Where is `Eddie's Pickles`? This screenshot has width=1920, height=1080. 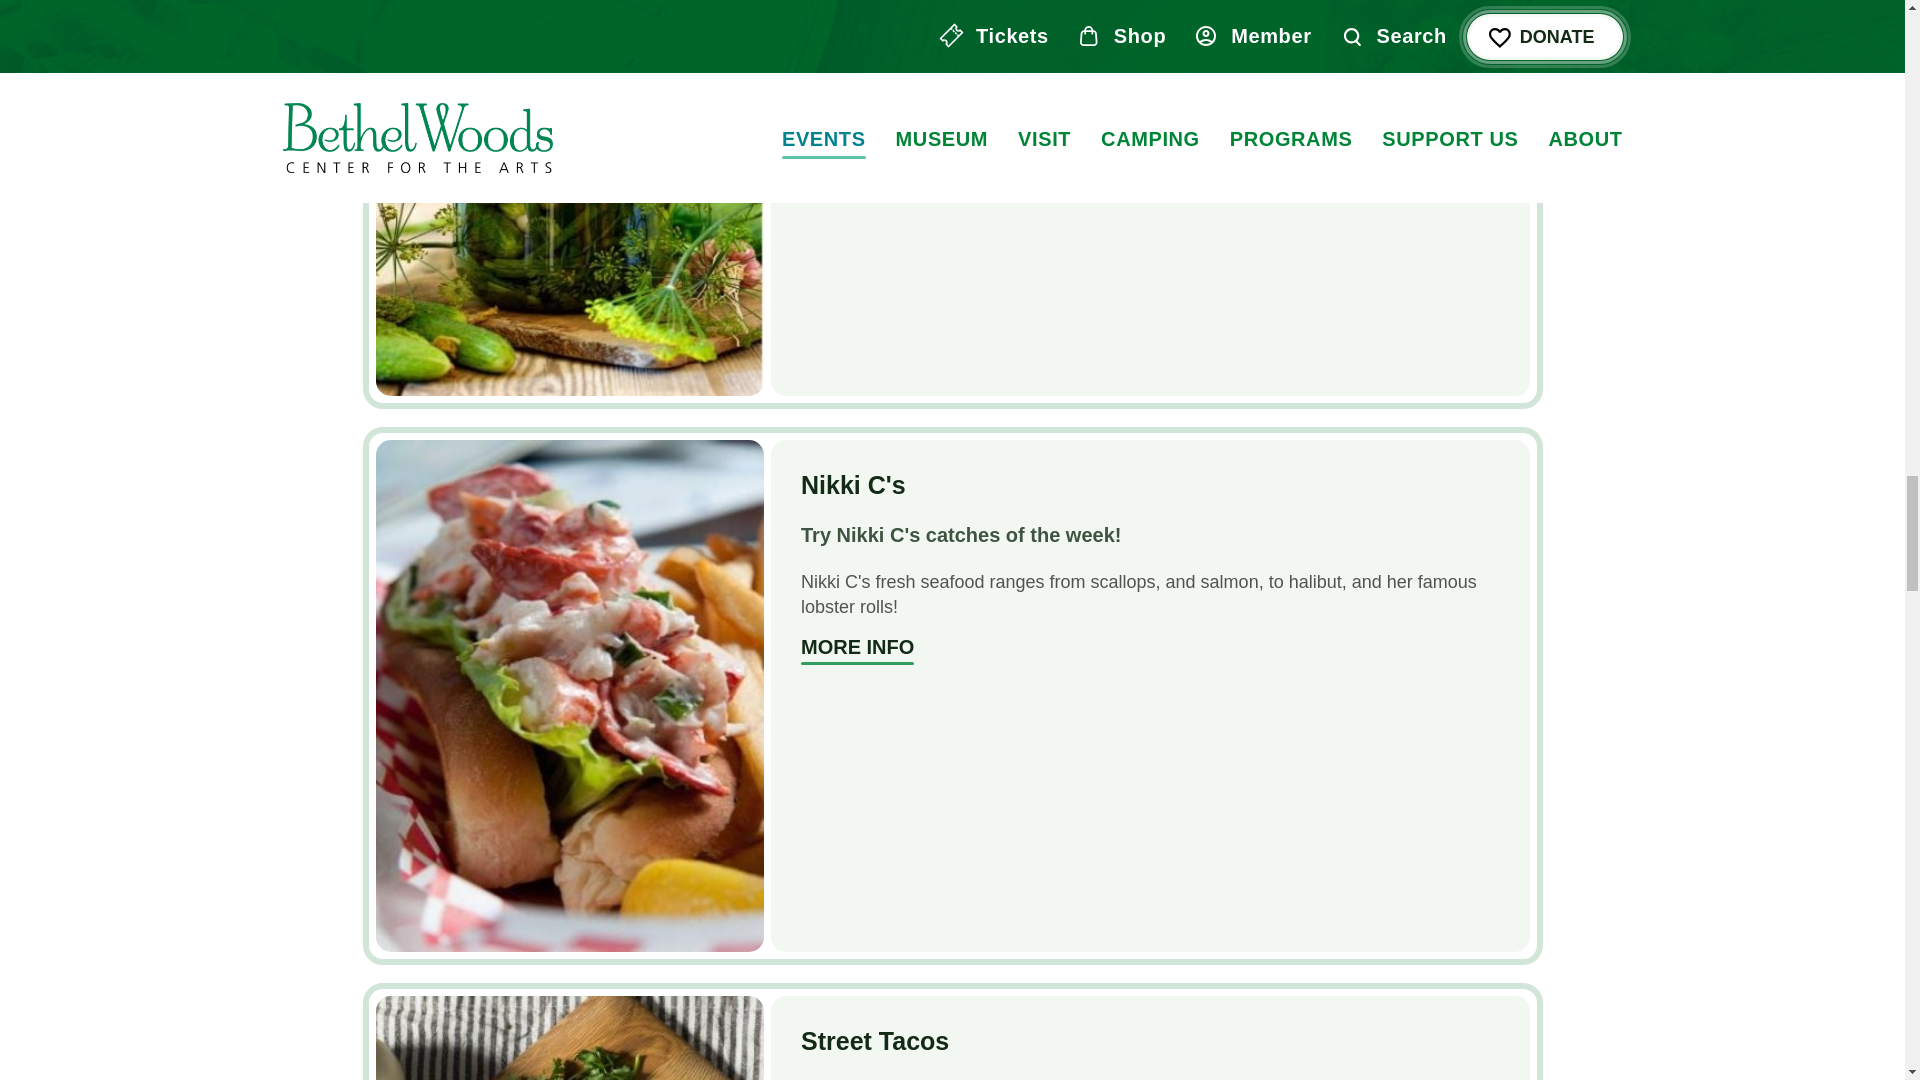 Eddie's Pickles is located at coordinates (856, 164).